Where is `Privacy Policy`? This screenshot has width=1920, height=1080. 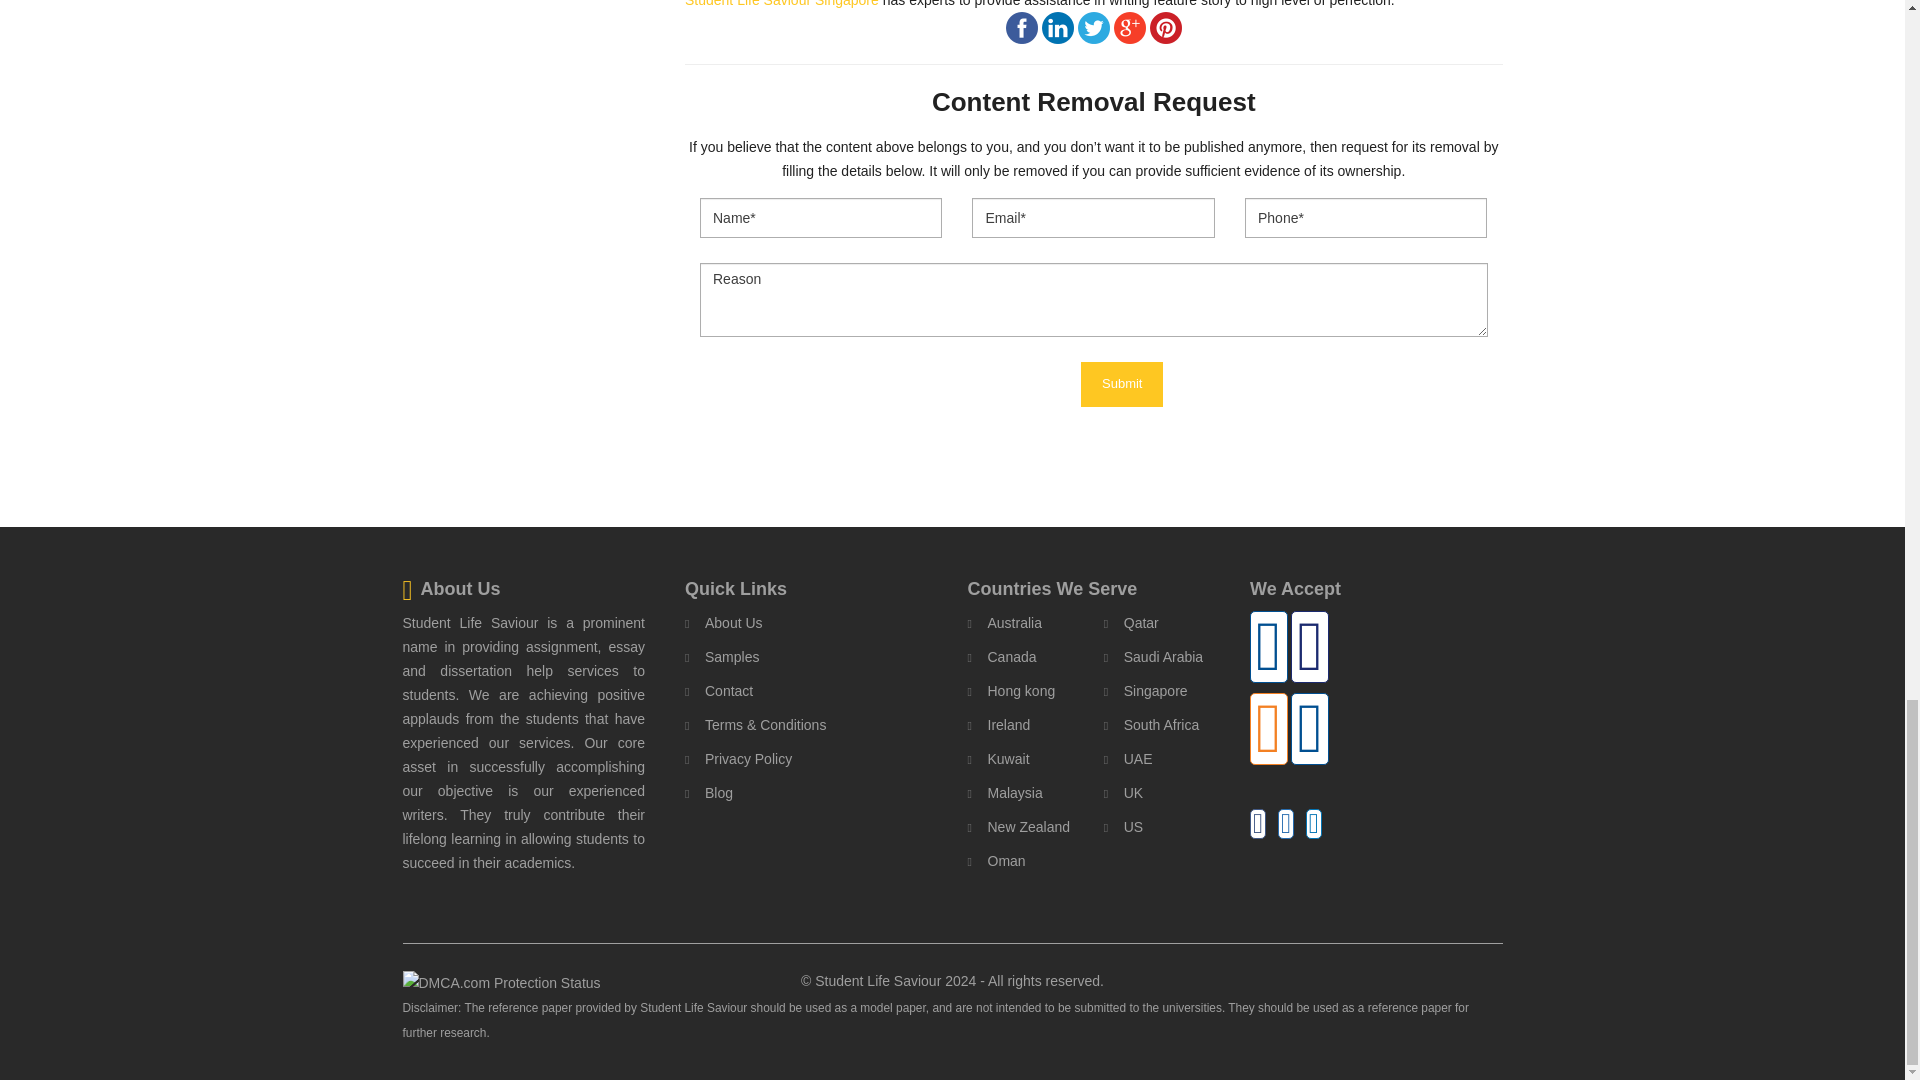 Privacy Policy is located at coordinates (738, 759).